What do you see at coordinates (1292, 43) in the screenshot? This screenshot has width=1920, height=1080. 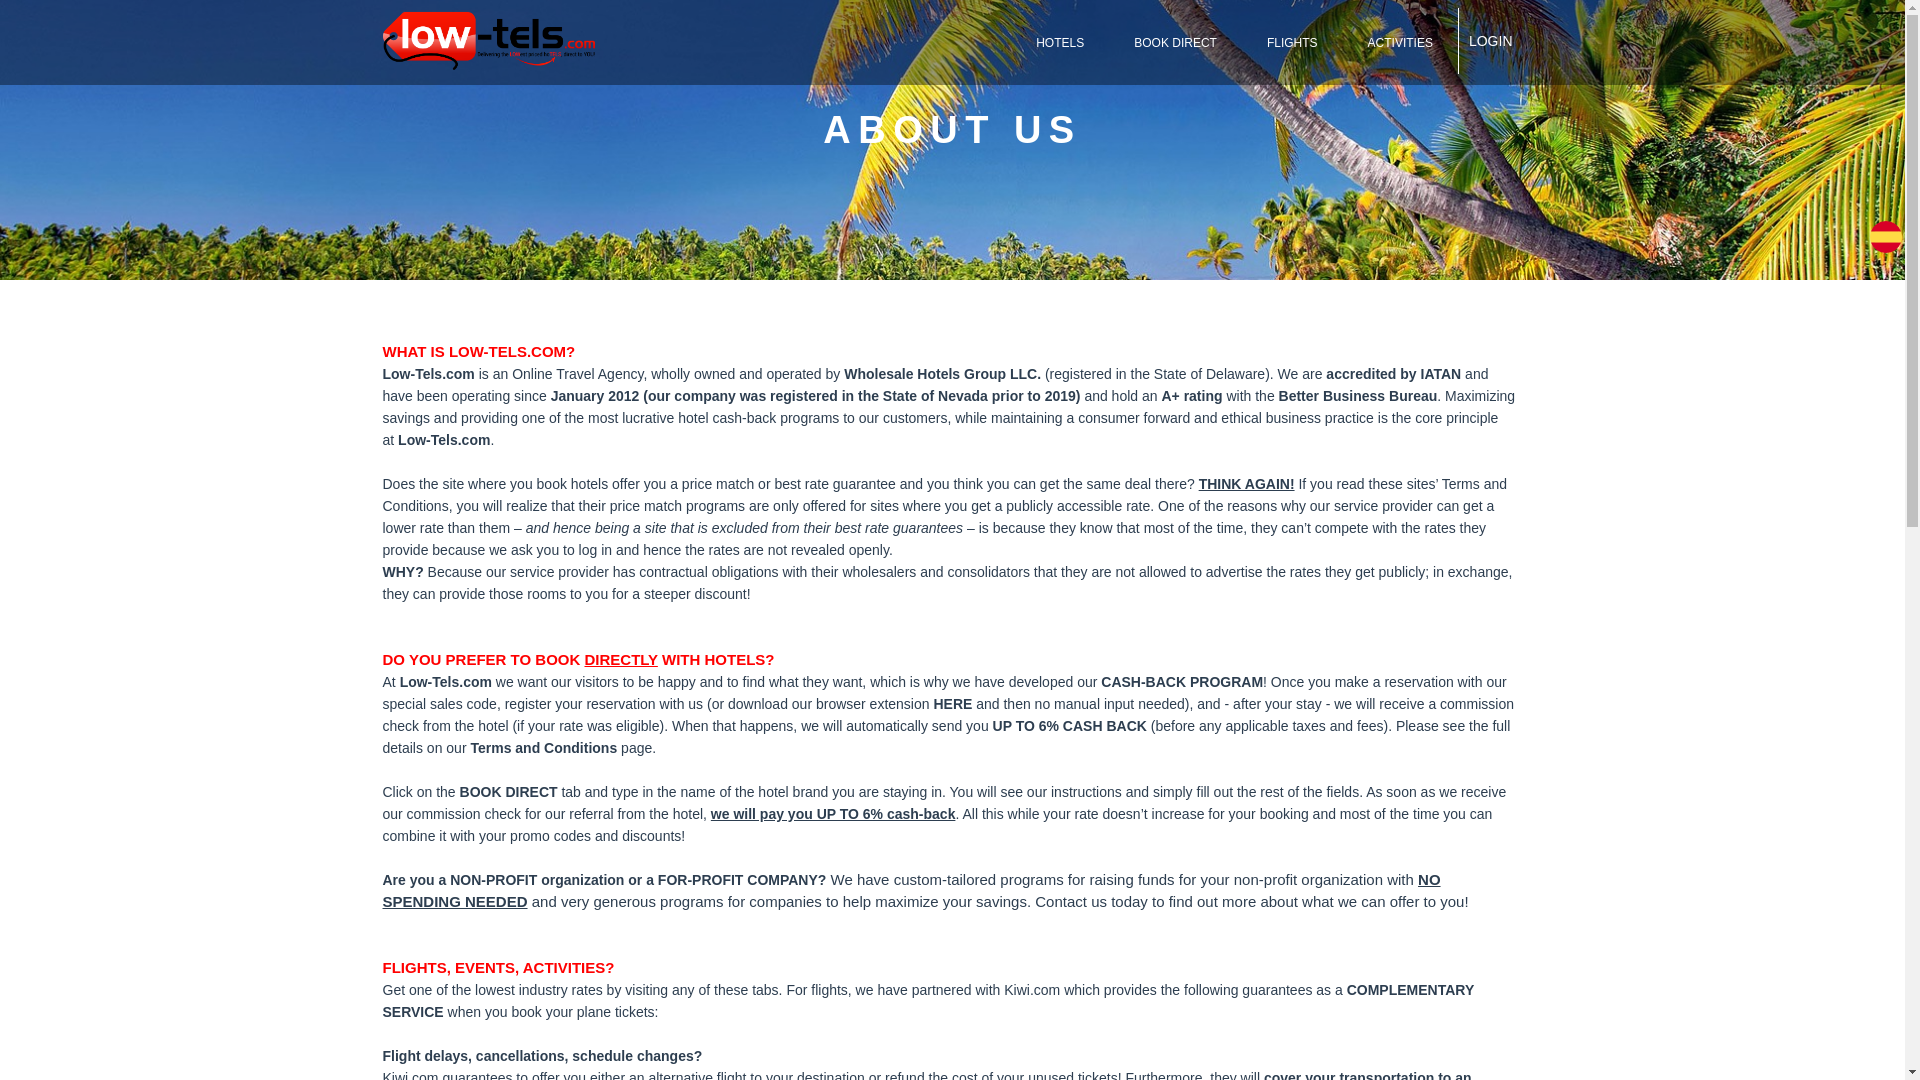 I see `FLIGHTS` at bounding box center [1292, 43].